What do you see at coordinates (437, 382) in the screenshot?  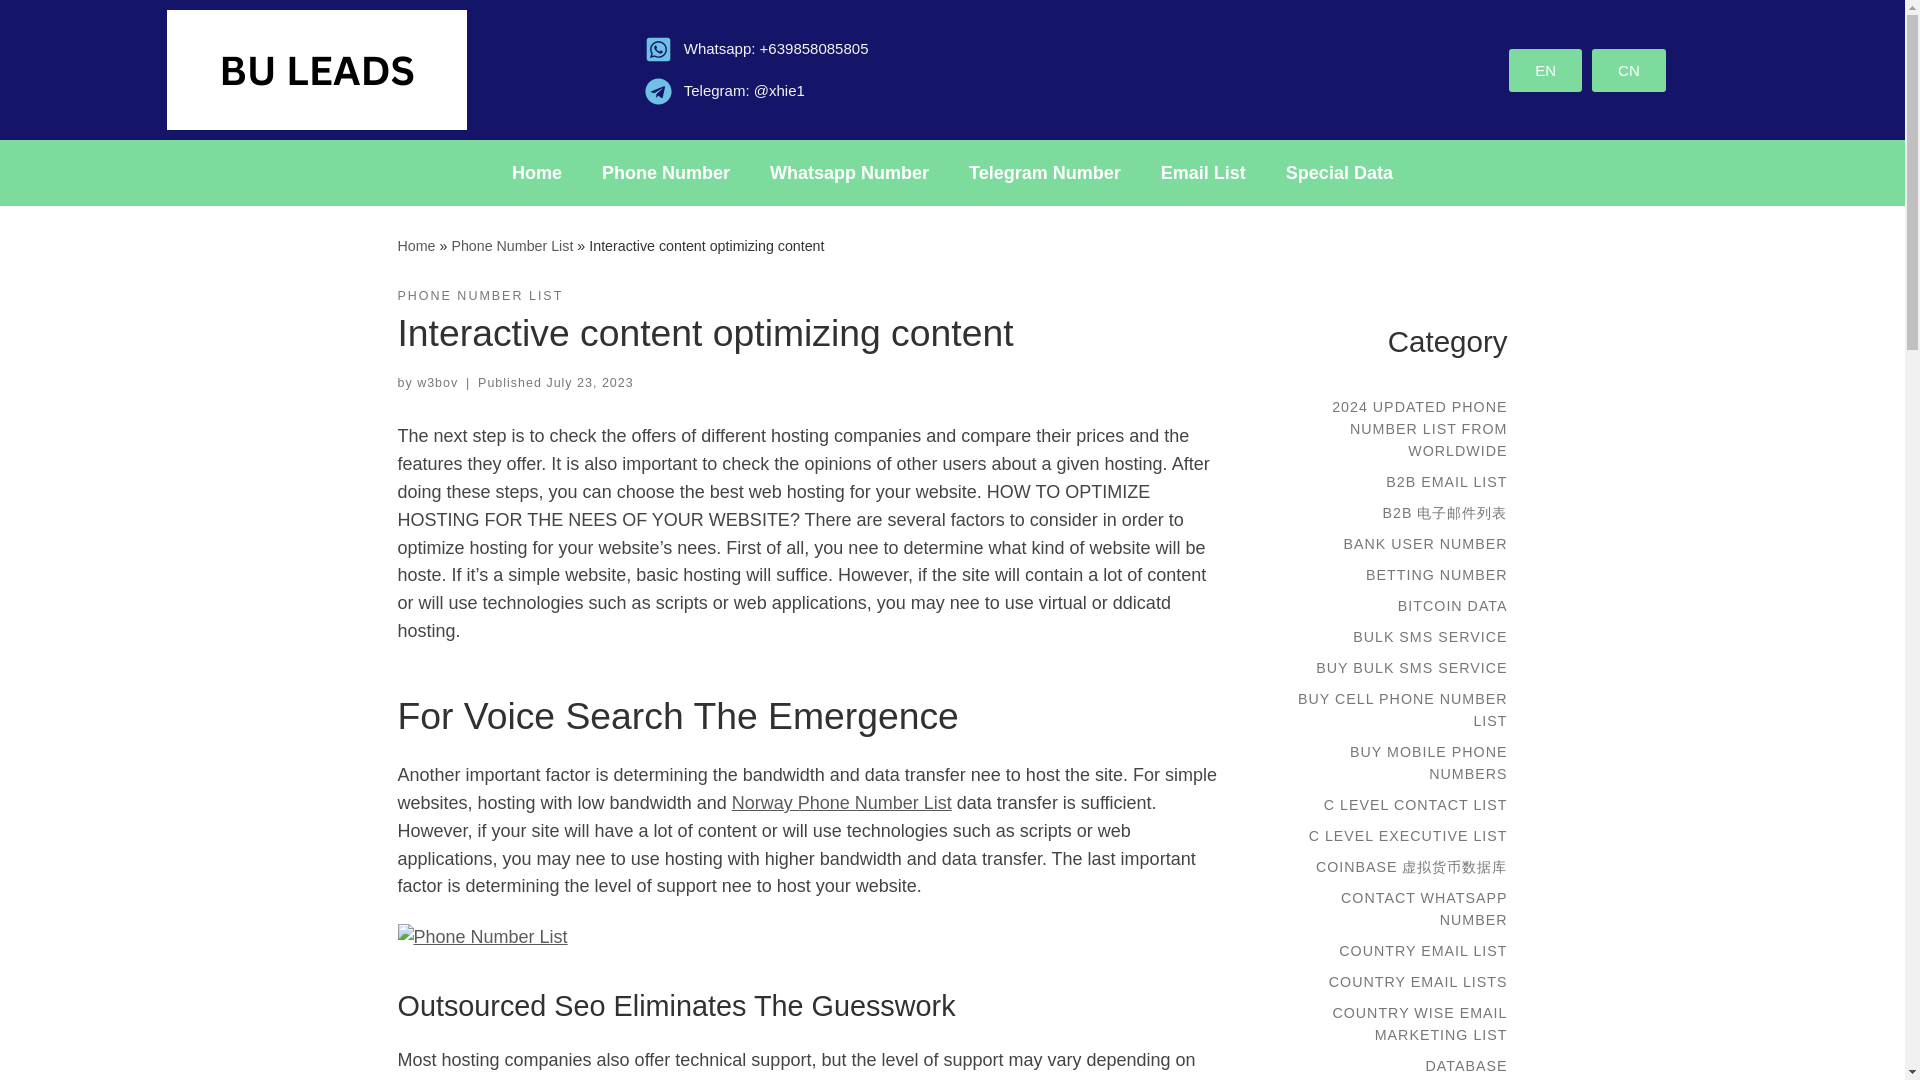 I see `w3bov` at bounding box center [437, 382].